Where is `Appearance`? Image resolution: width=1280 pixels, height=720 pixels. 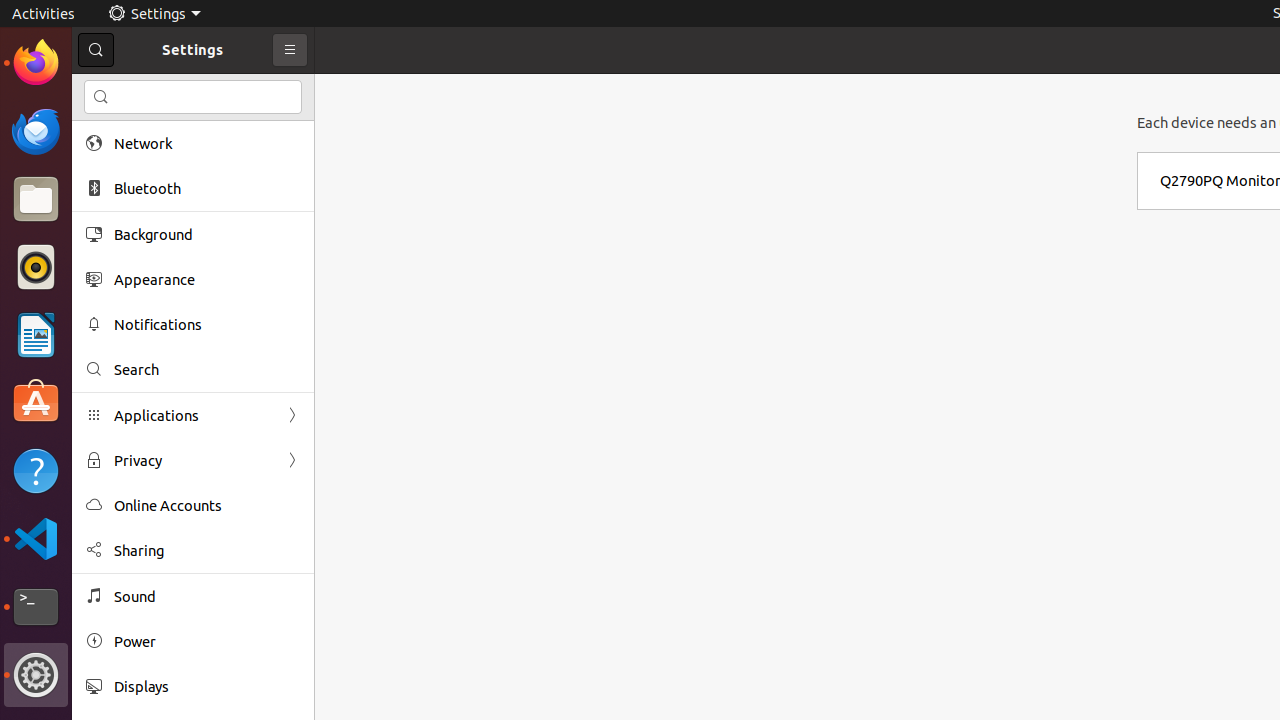 Appearance is located at coordinates (207, 280).